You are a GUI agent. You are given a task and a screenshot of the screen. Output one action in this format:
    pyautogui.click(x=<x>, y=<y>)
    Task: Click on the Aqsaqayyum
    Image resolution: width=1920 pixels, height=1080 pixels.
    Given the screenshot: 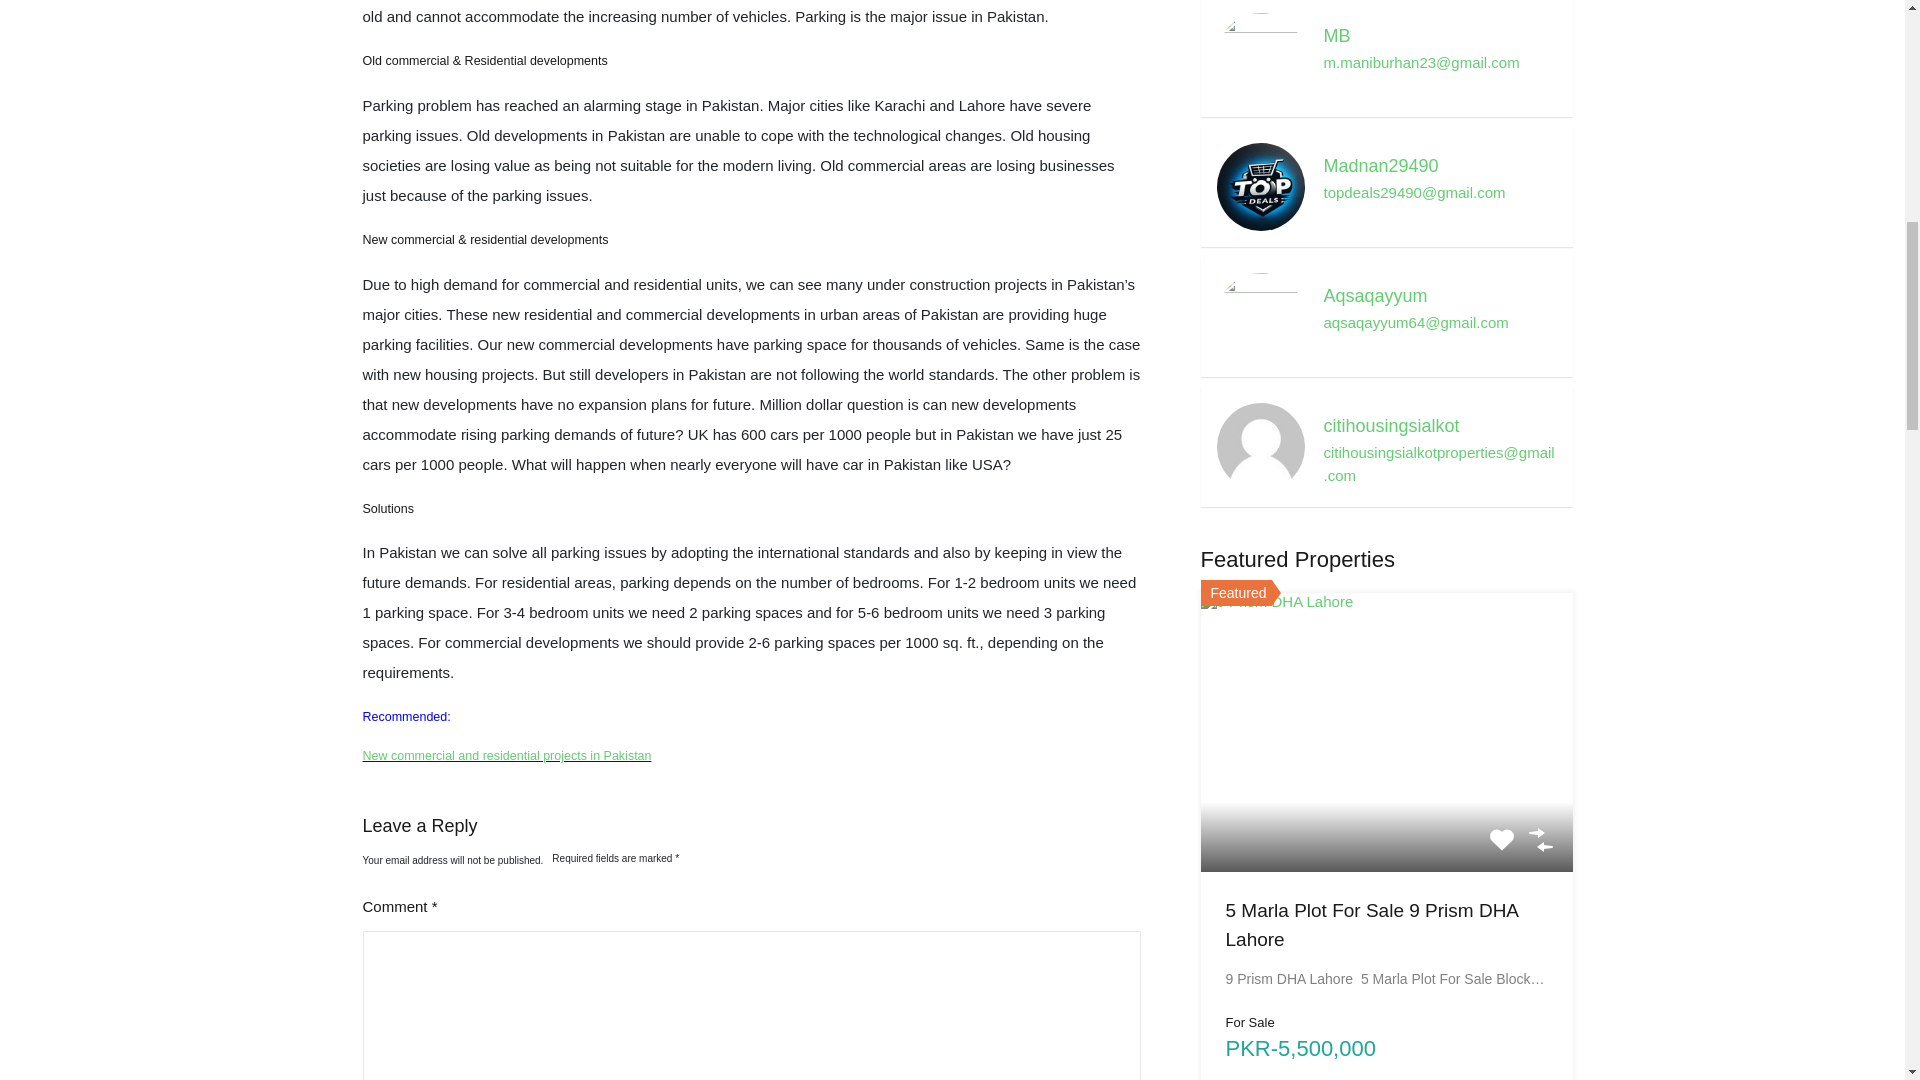 What is the action you would take?
    pyautogui.click(x=1259, y=315)
    